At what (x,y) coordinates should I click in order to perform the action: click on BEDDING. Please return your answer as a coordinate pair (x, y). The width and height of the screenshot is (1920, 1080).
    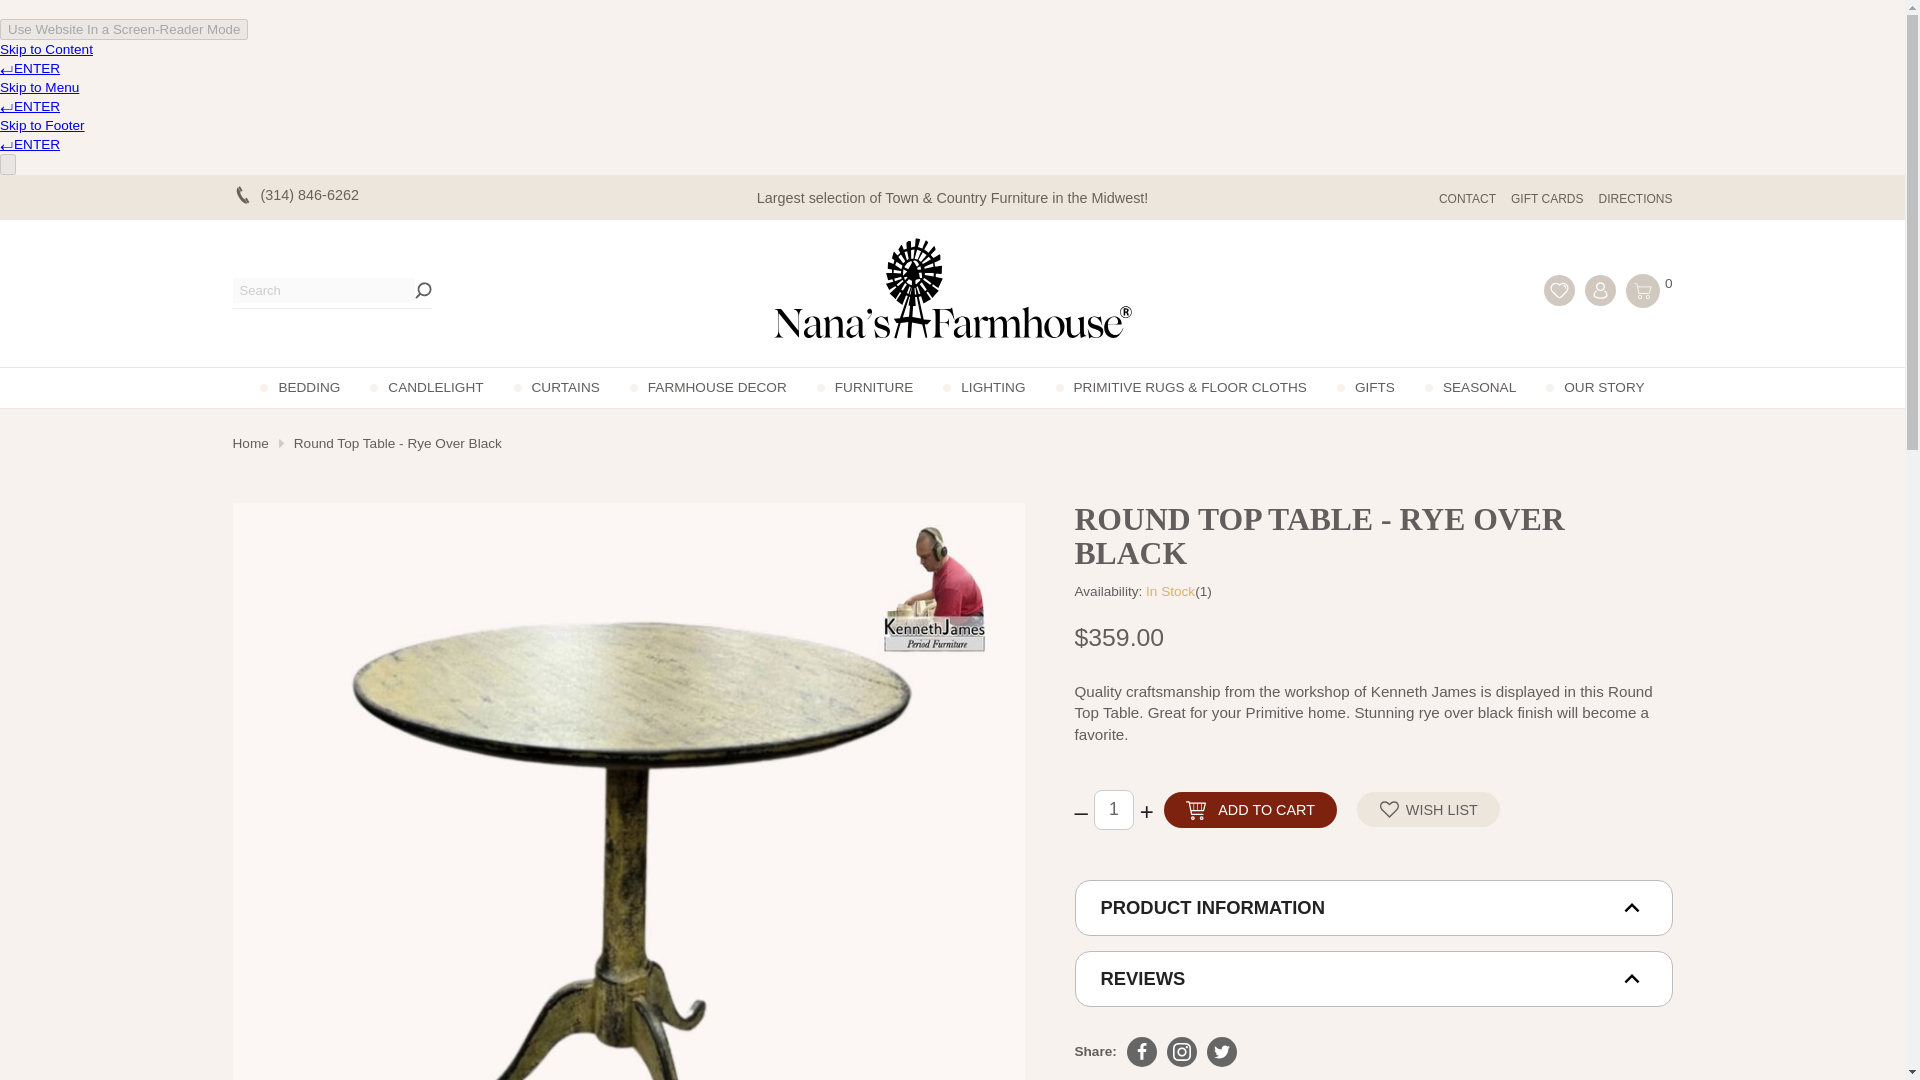
    Looking at the image, I should click on (299, 388).